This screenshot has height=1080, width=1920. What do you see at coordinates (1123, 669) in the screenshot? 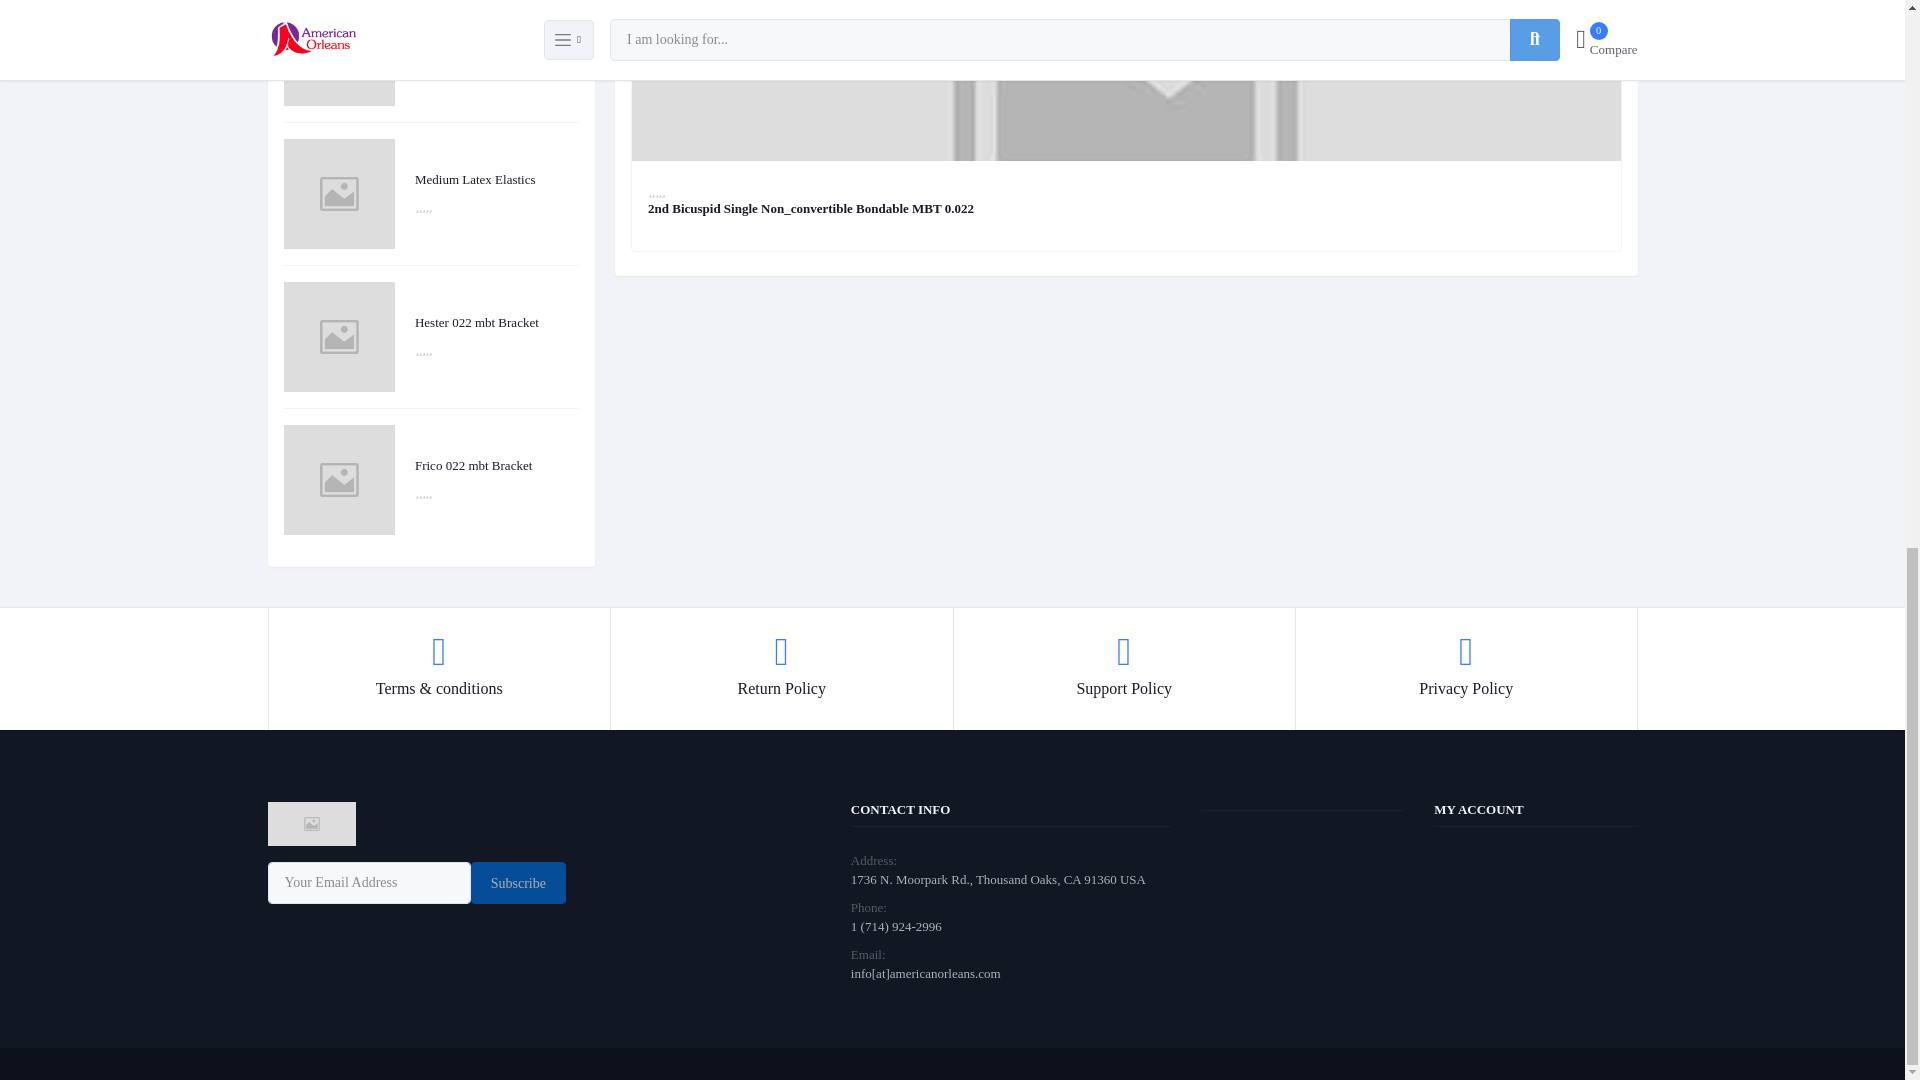
I see `Support Policy` at bounding box center [1123, 669].